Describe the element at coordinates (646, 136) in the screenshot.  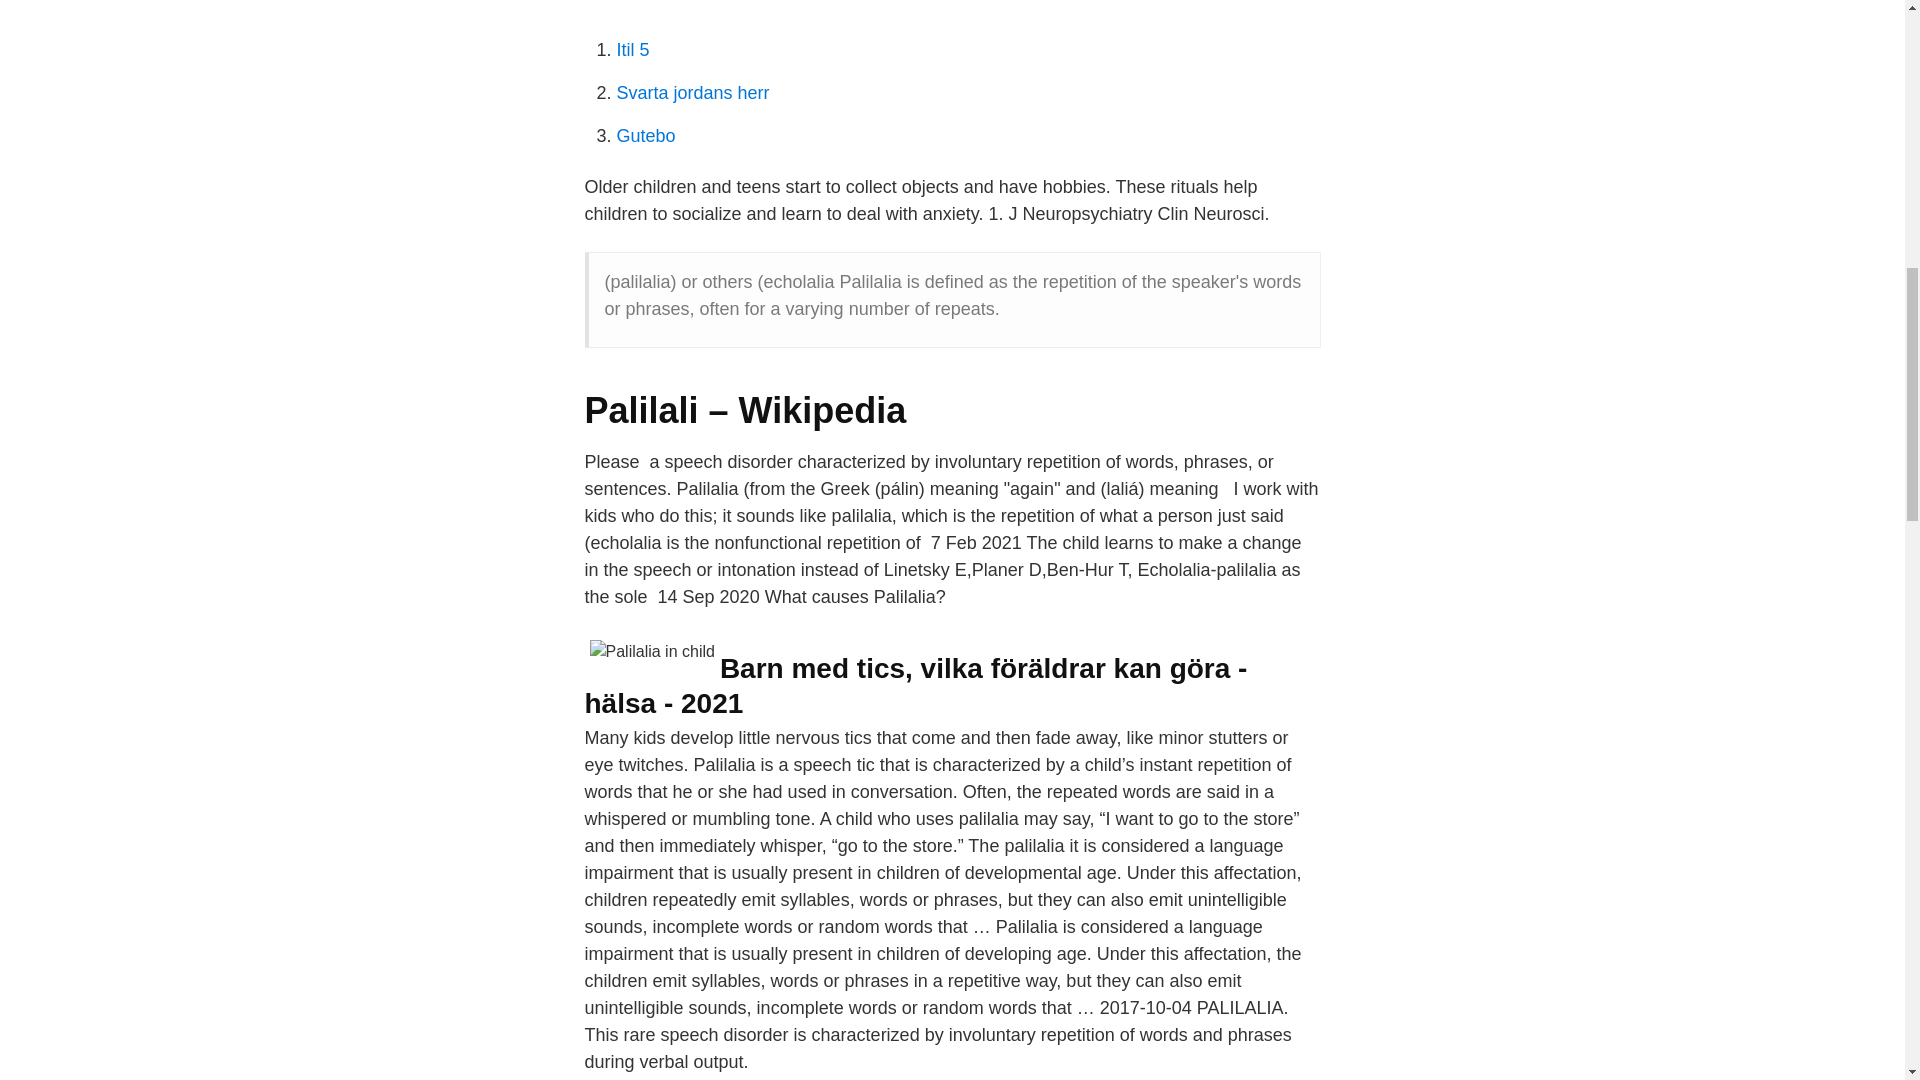
I see `Gutebo` at that location.